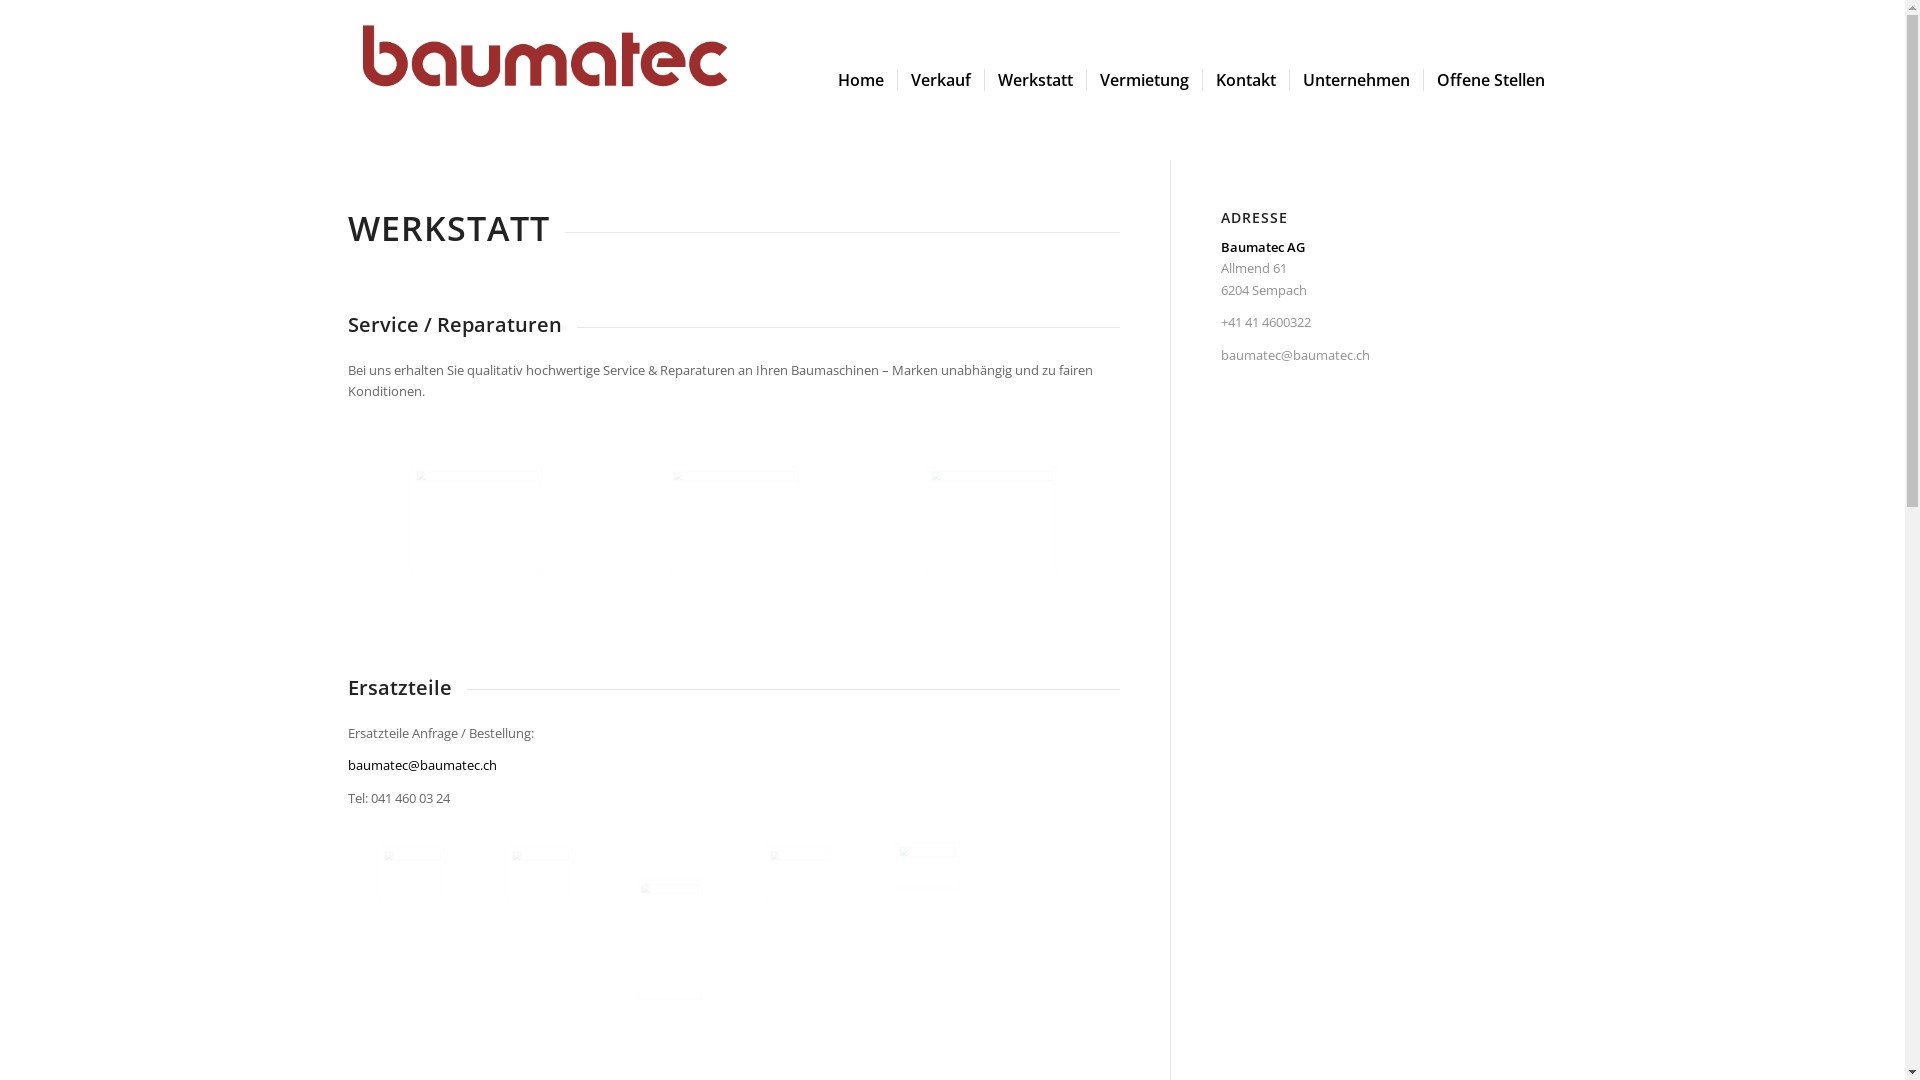 The width and height of the screenshot is (1920, 1080). What do you see at coordinates (1056, 572) in the screenshot?
I see `Werkstatt Halle 2 front` at bounding box center [1056, 572].